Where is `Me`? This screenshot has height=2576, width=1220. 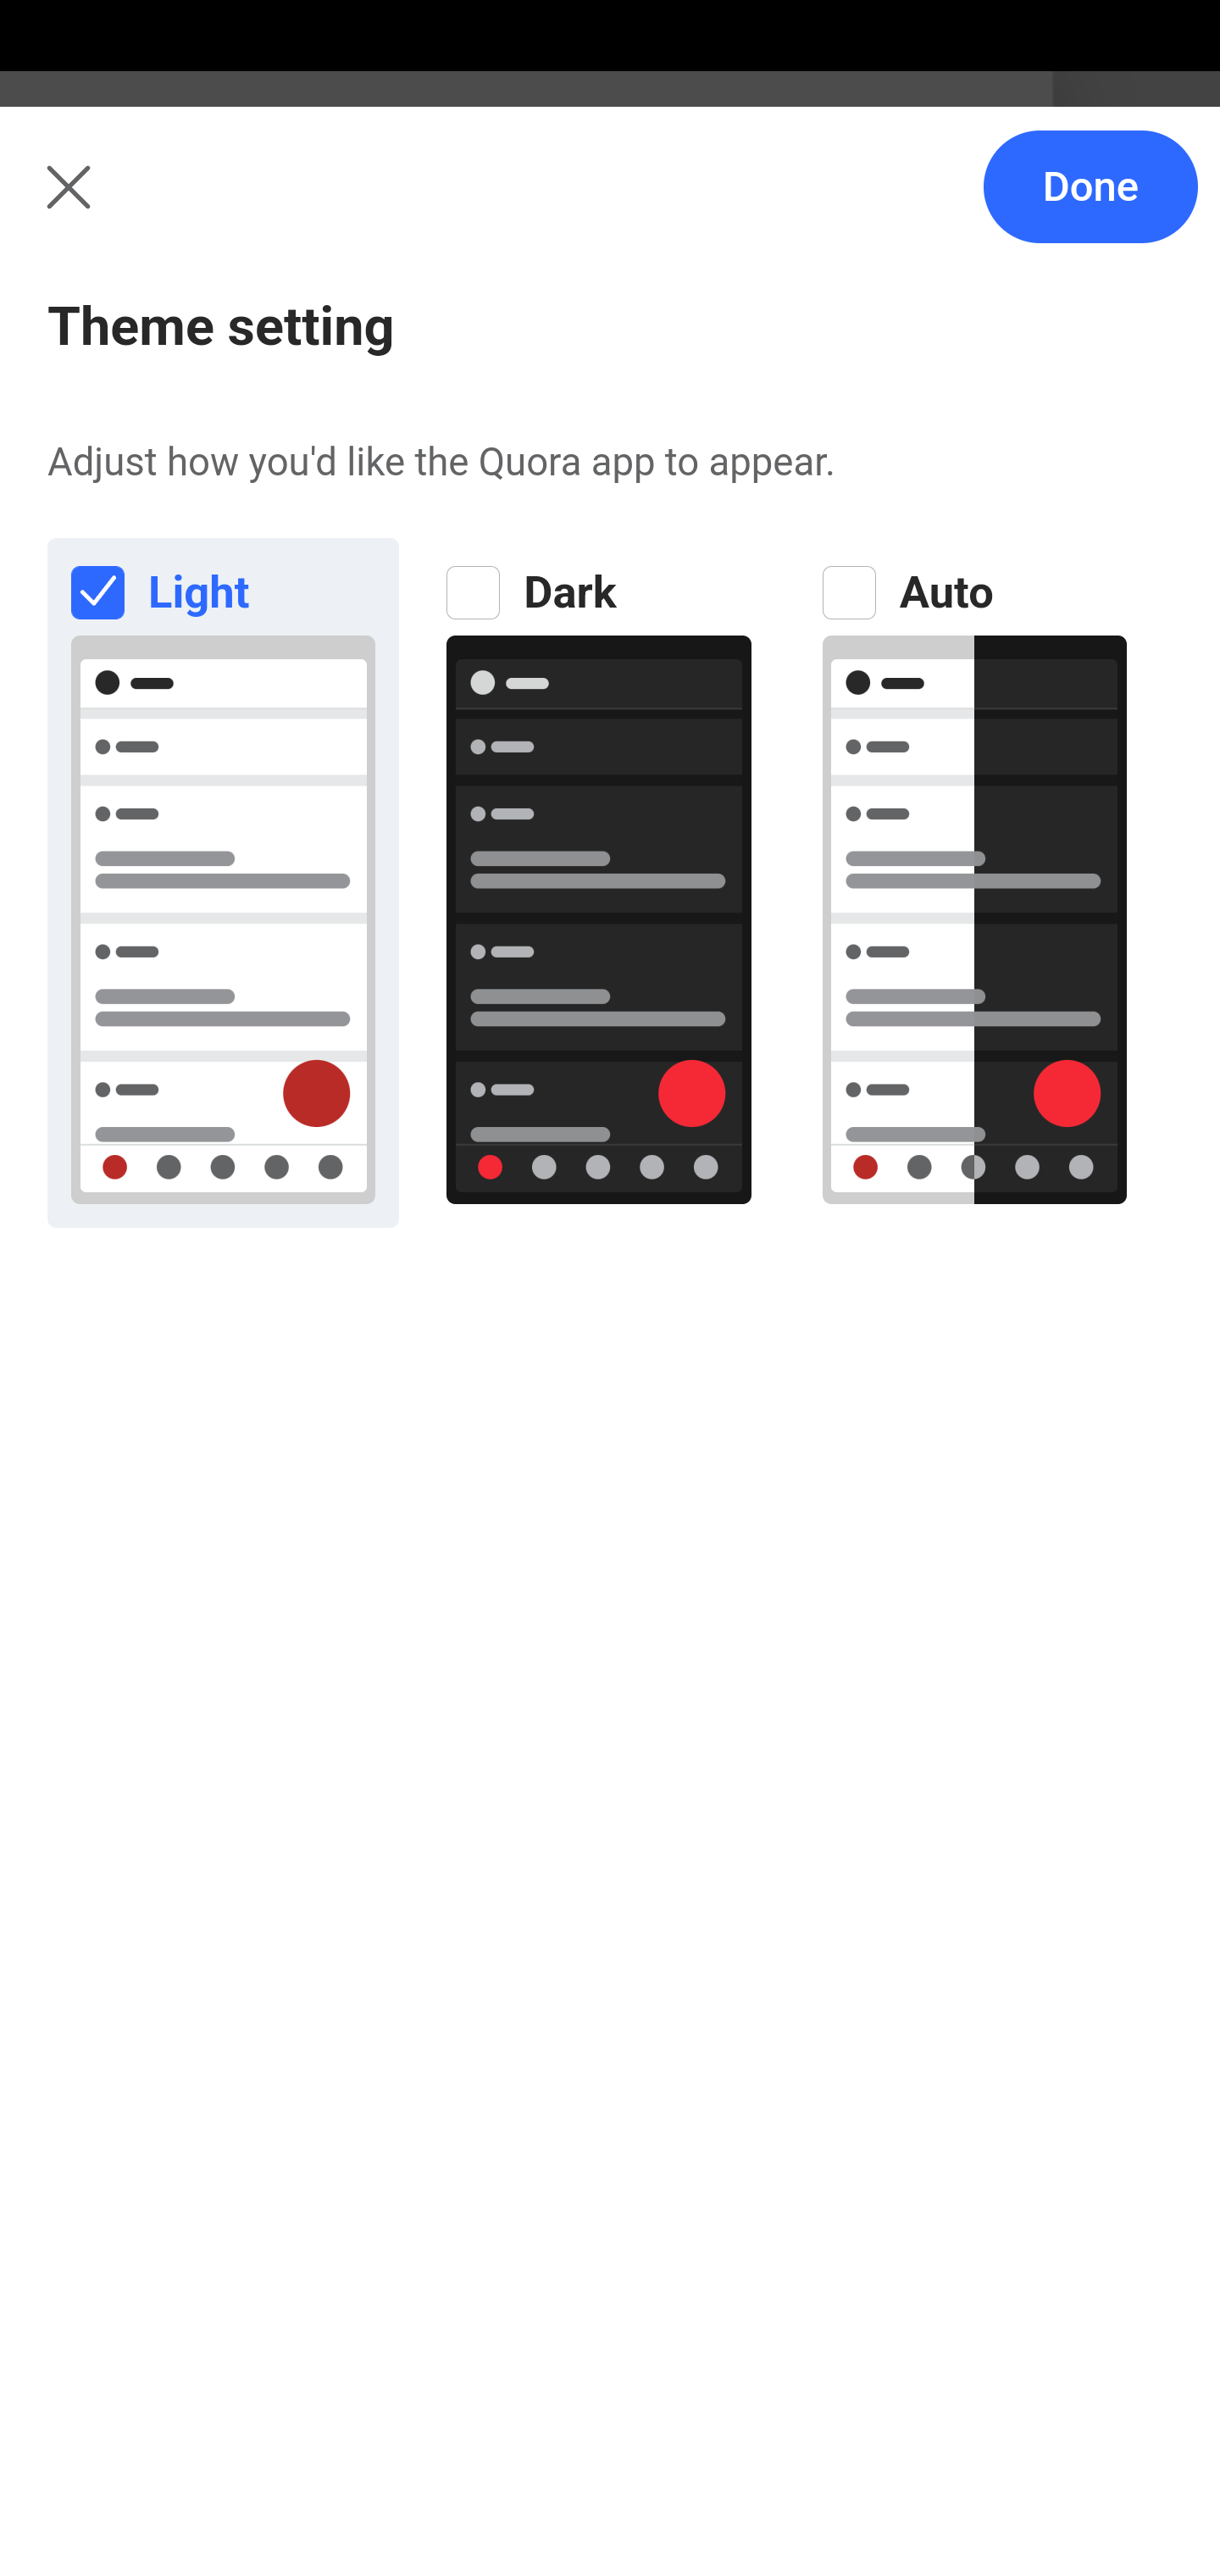 Me is located at coordinates (107, 206).